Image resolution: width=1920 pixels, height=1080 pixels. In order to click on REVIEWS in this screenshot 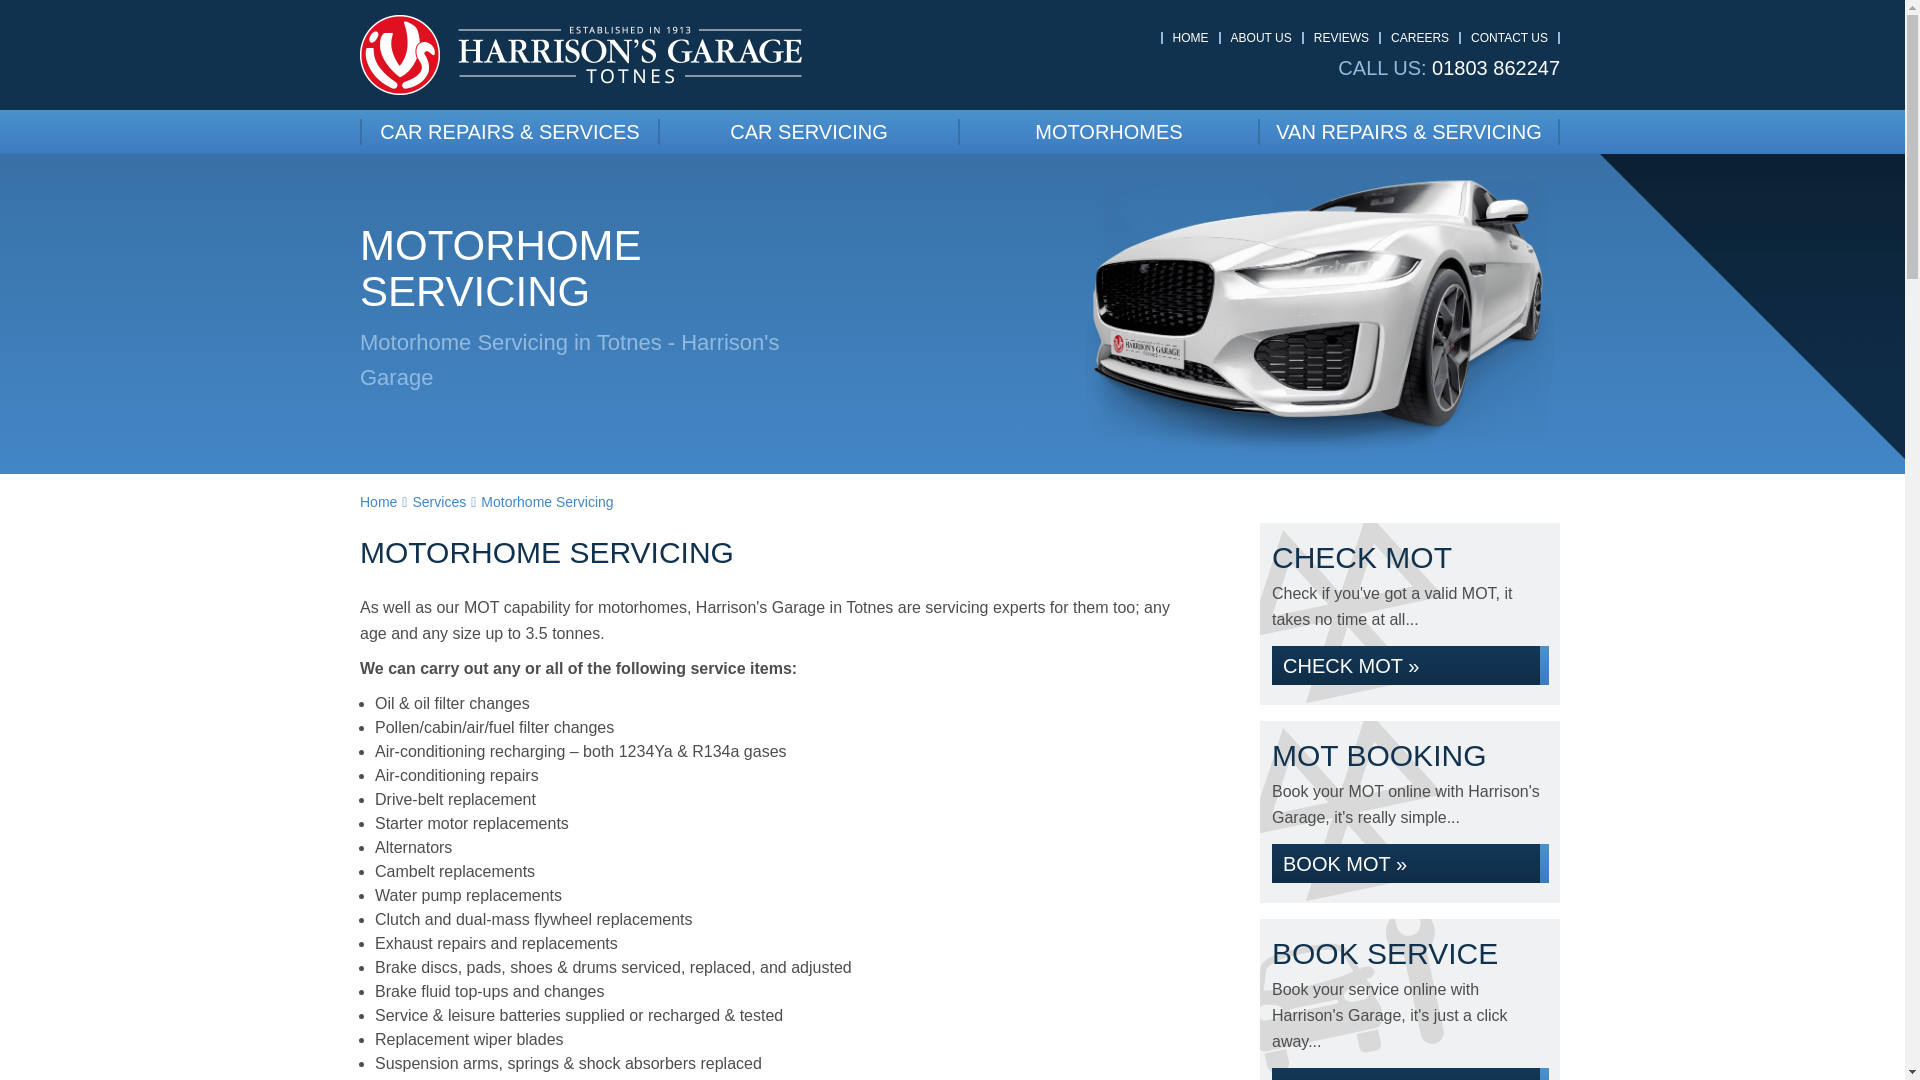, I will do `click(1340, 38)`.